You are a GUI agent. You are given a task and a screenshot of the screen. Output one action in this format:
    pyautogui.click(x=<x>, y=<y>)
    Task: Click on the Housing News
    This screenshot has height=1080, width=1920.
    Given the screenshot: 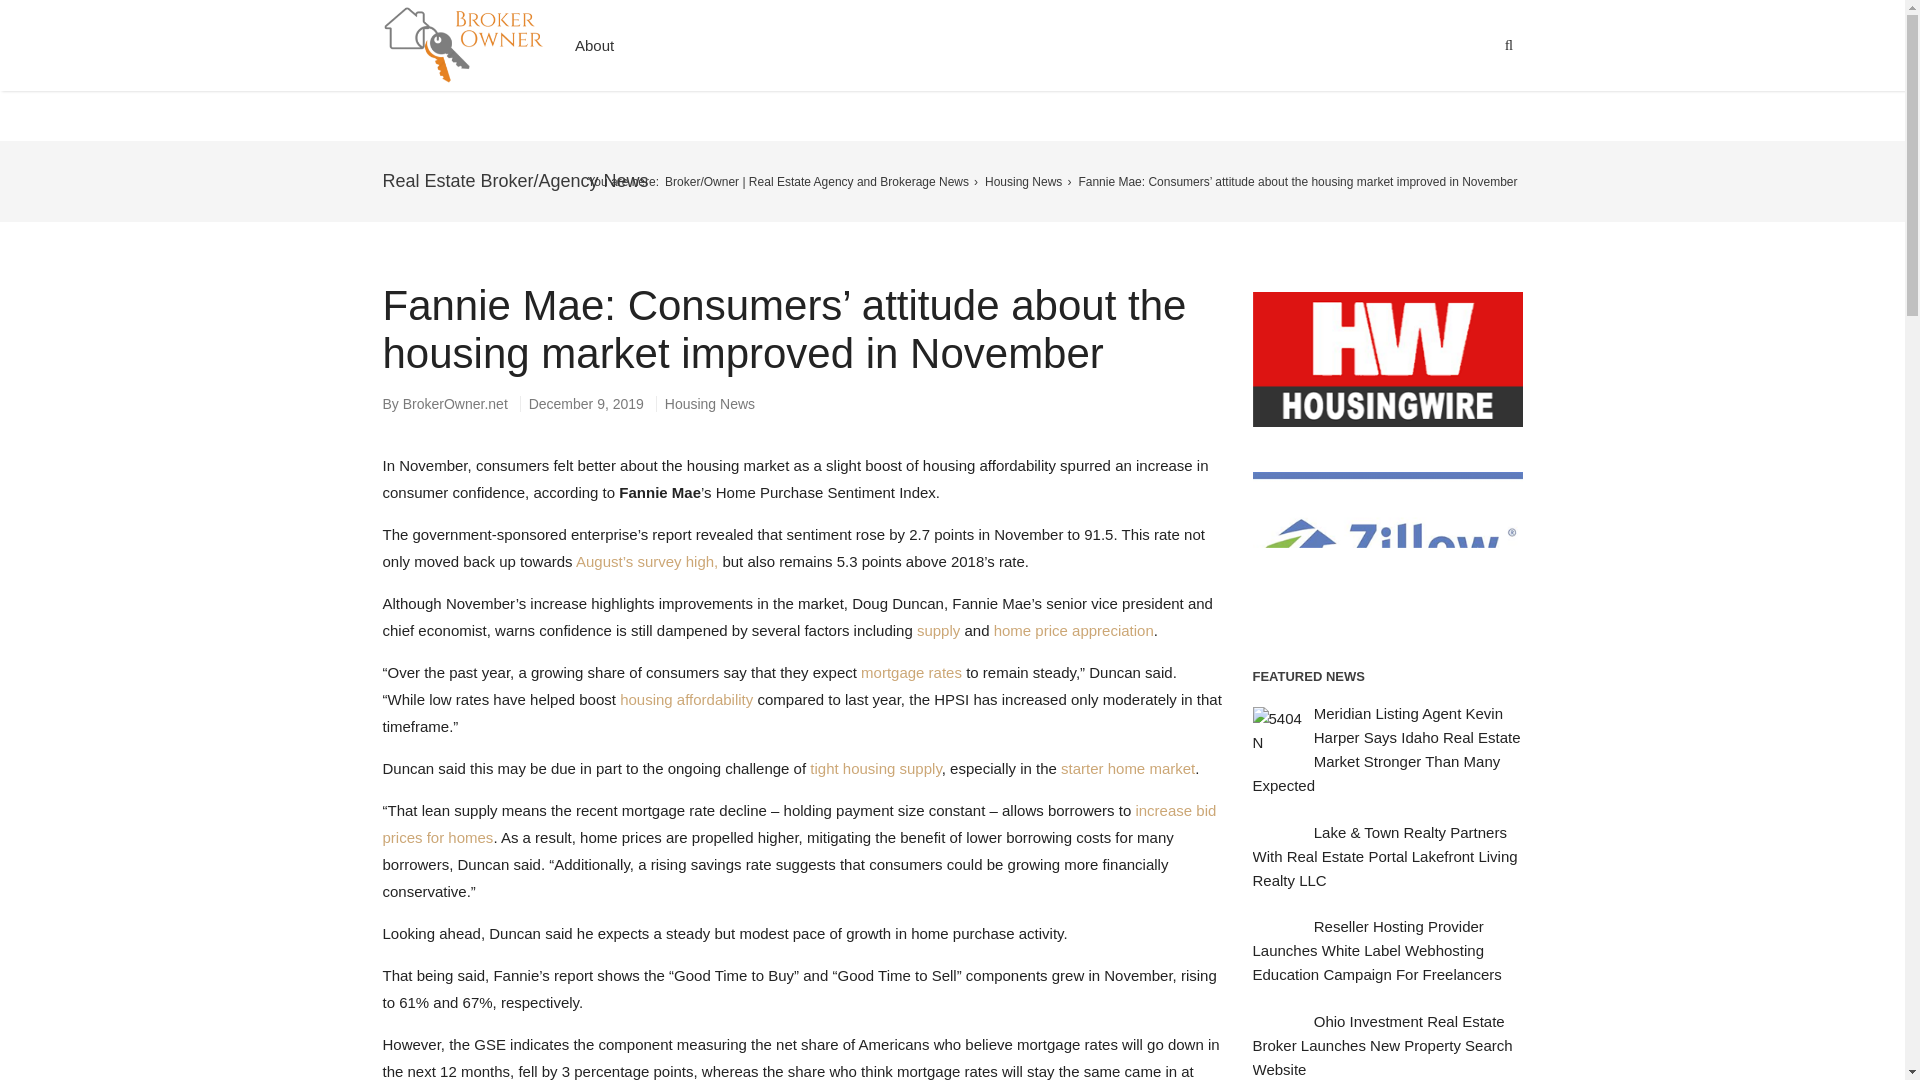 What is the action you would take?
    pyautogui.click(x=709, y=404)
    